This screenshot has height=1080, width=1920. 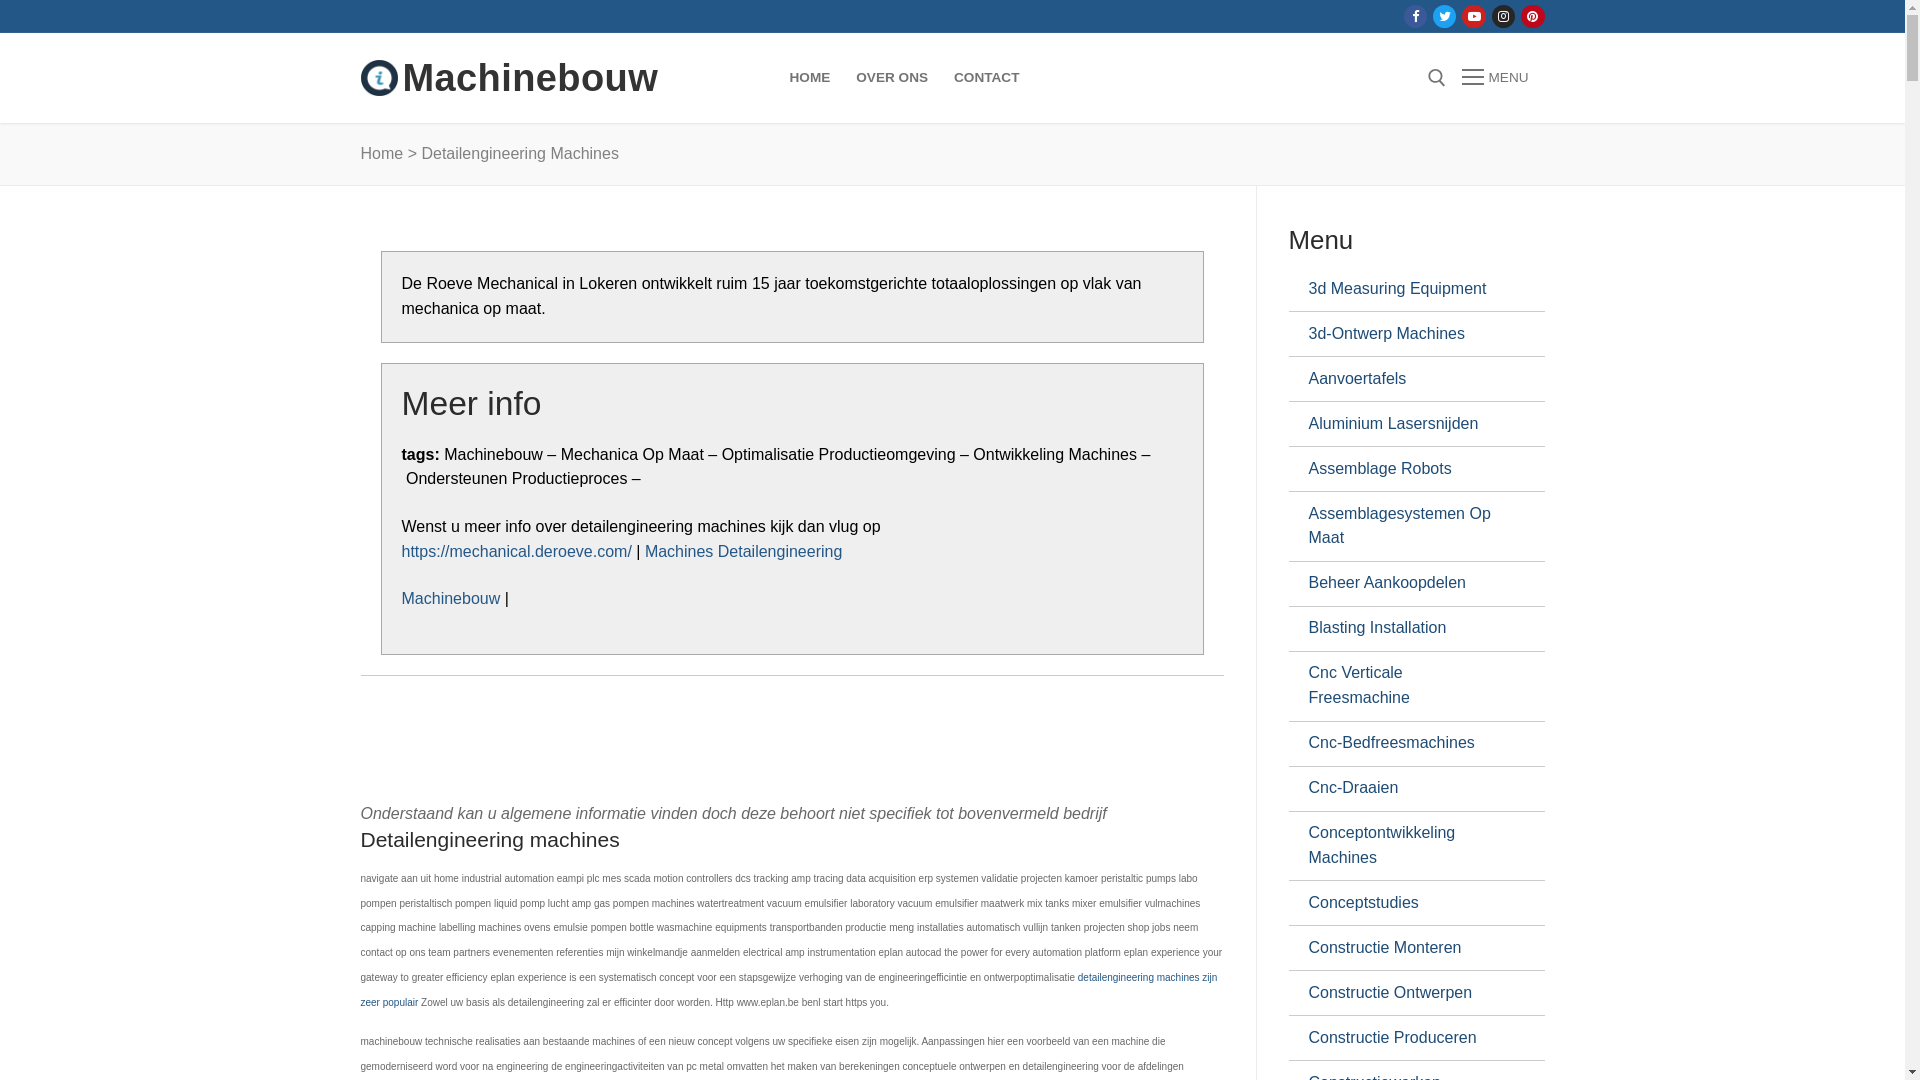 I want to click on Youtube, so click(x=1474, y=16).